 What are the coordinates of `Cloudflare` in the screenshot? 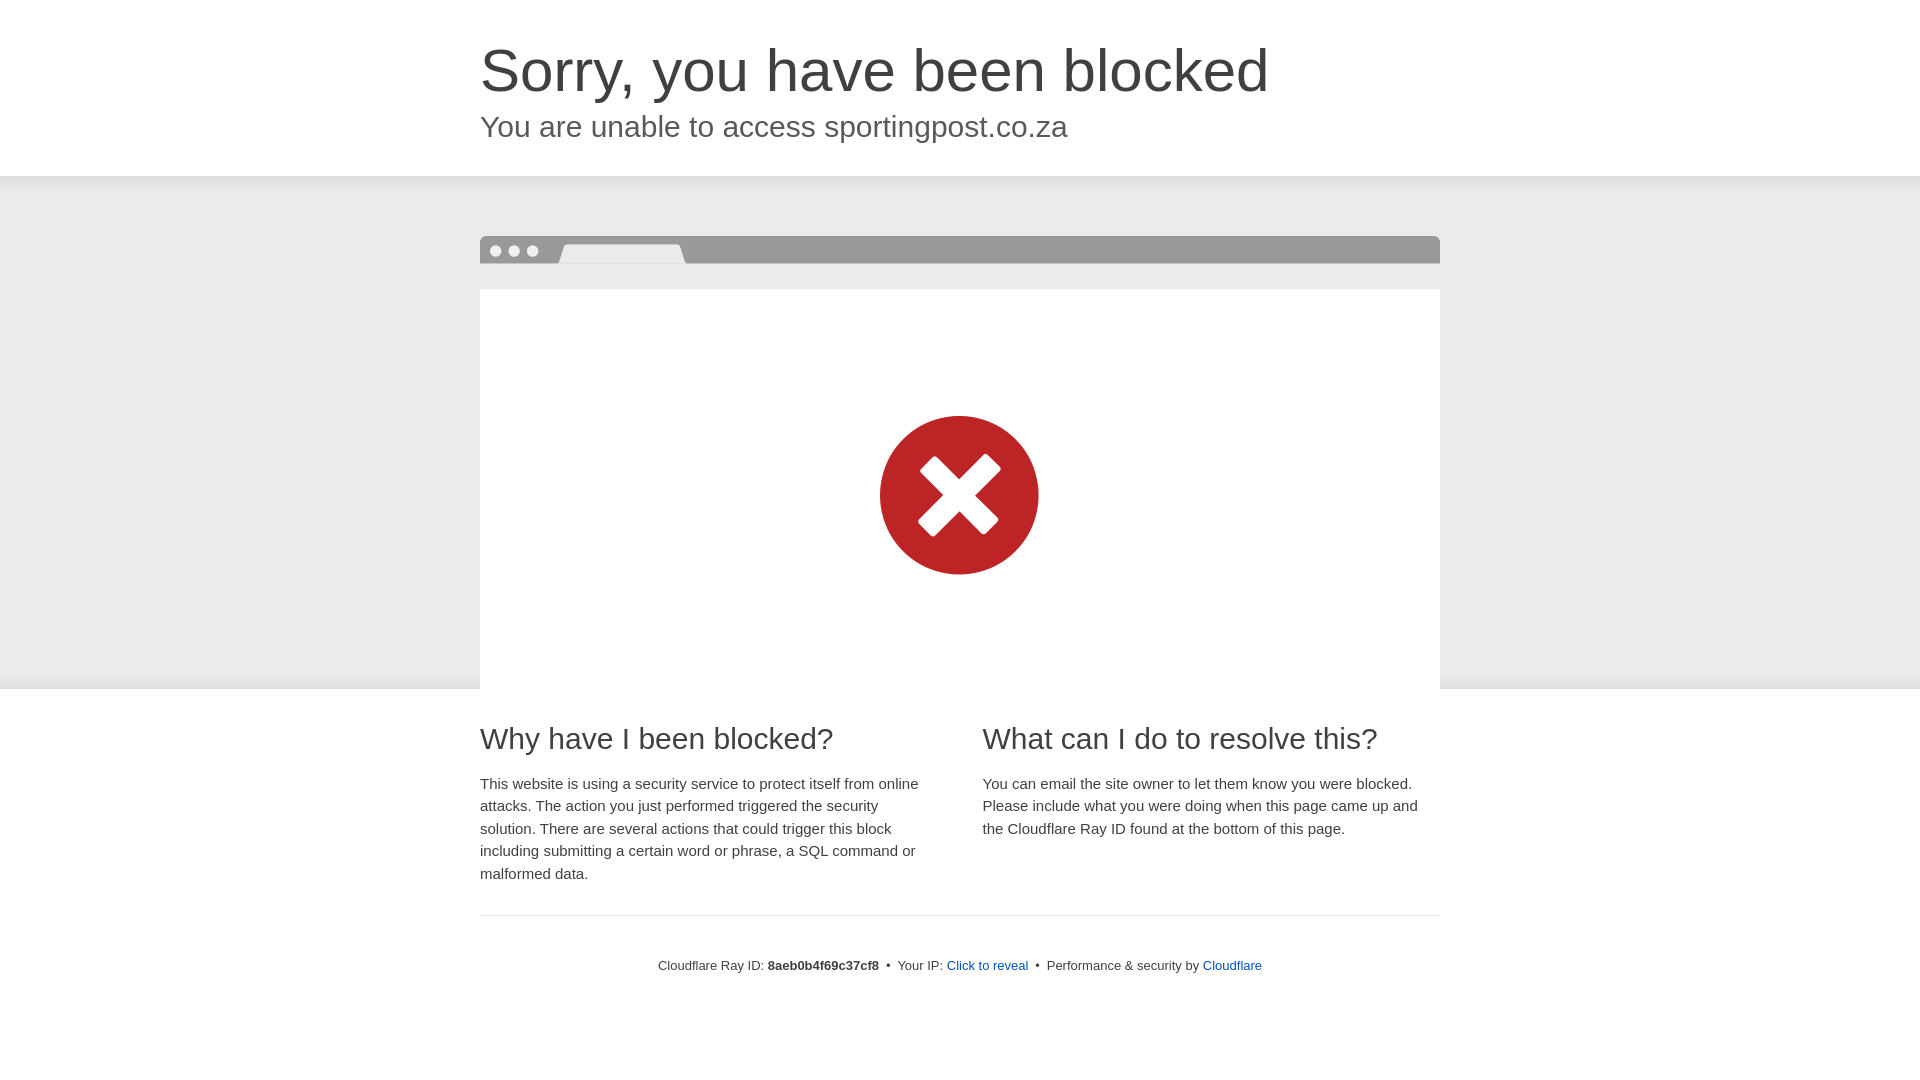 It's located at (1232, 965).